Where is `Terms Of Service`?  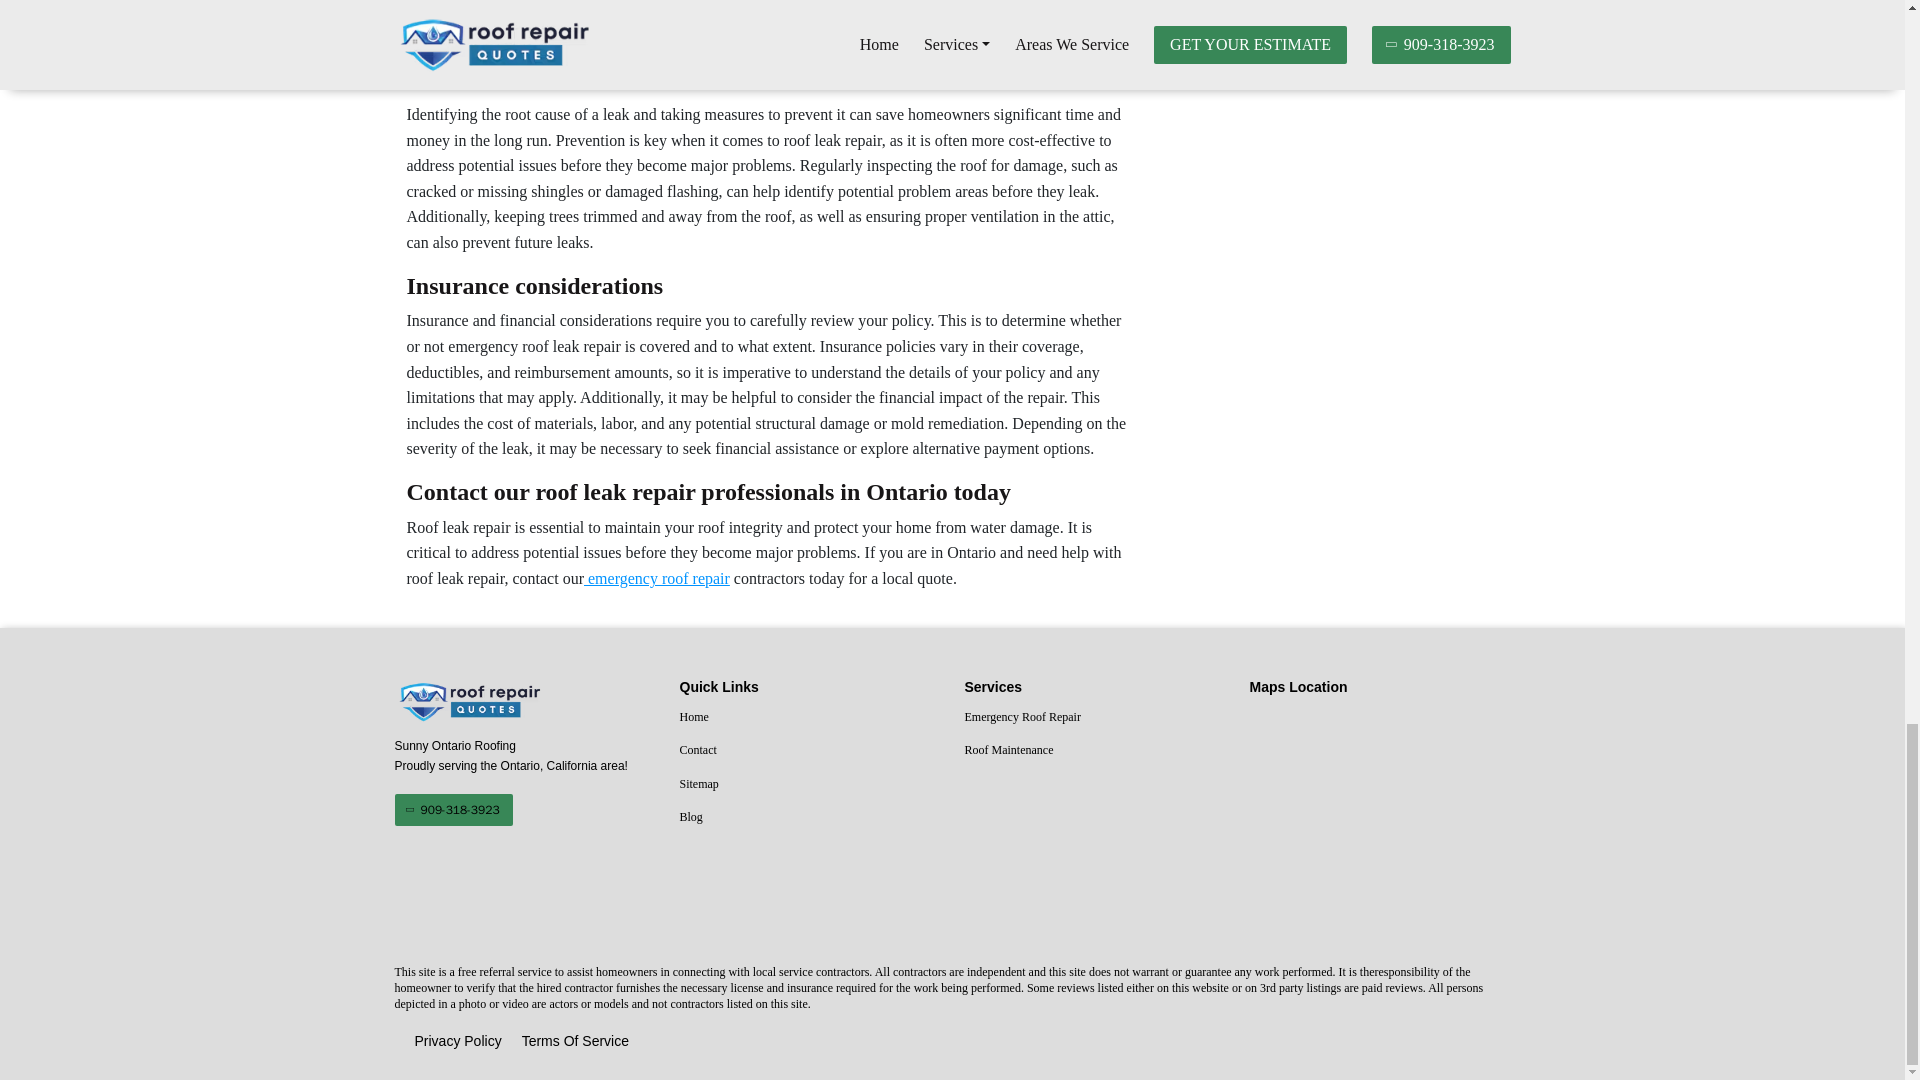
Terms Of Service is located at coordinates (576, 1042).